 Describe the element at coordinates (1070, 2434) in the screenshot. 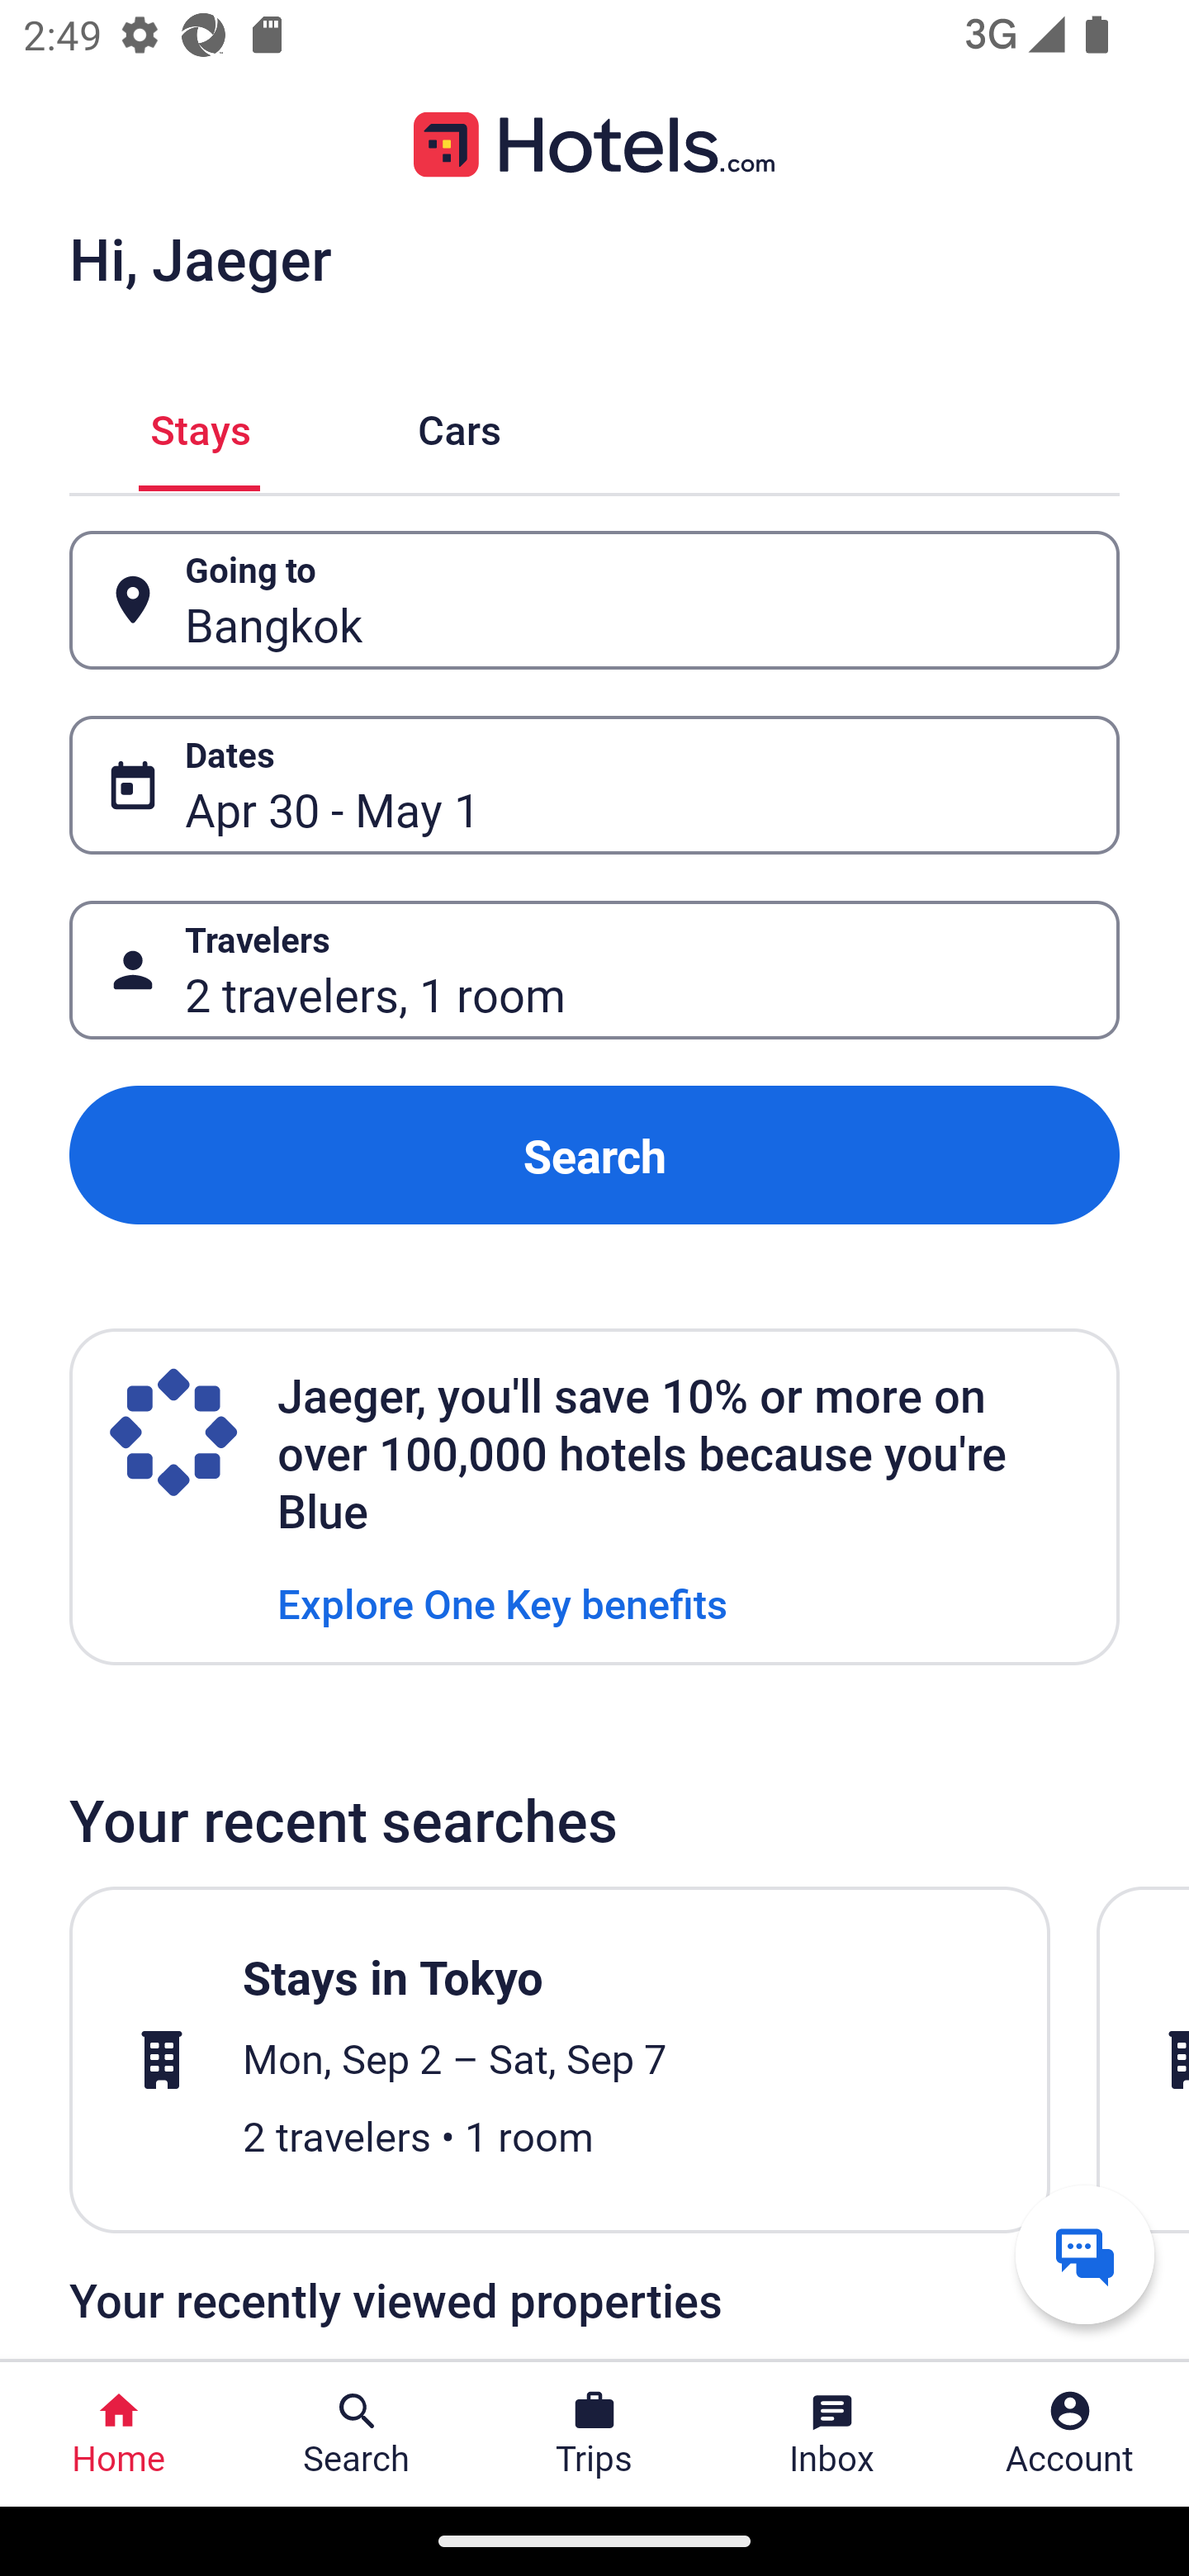

I see `Account Profile. Button` at that location.